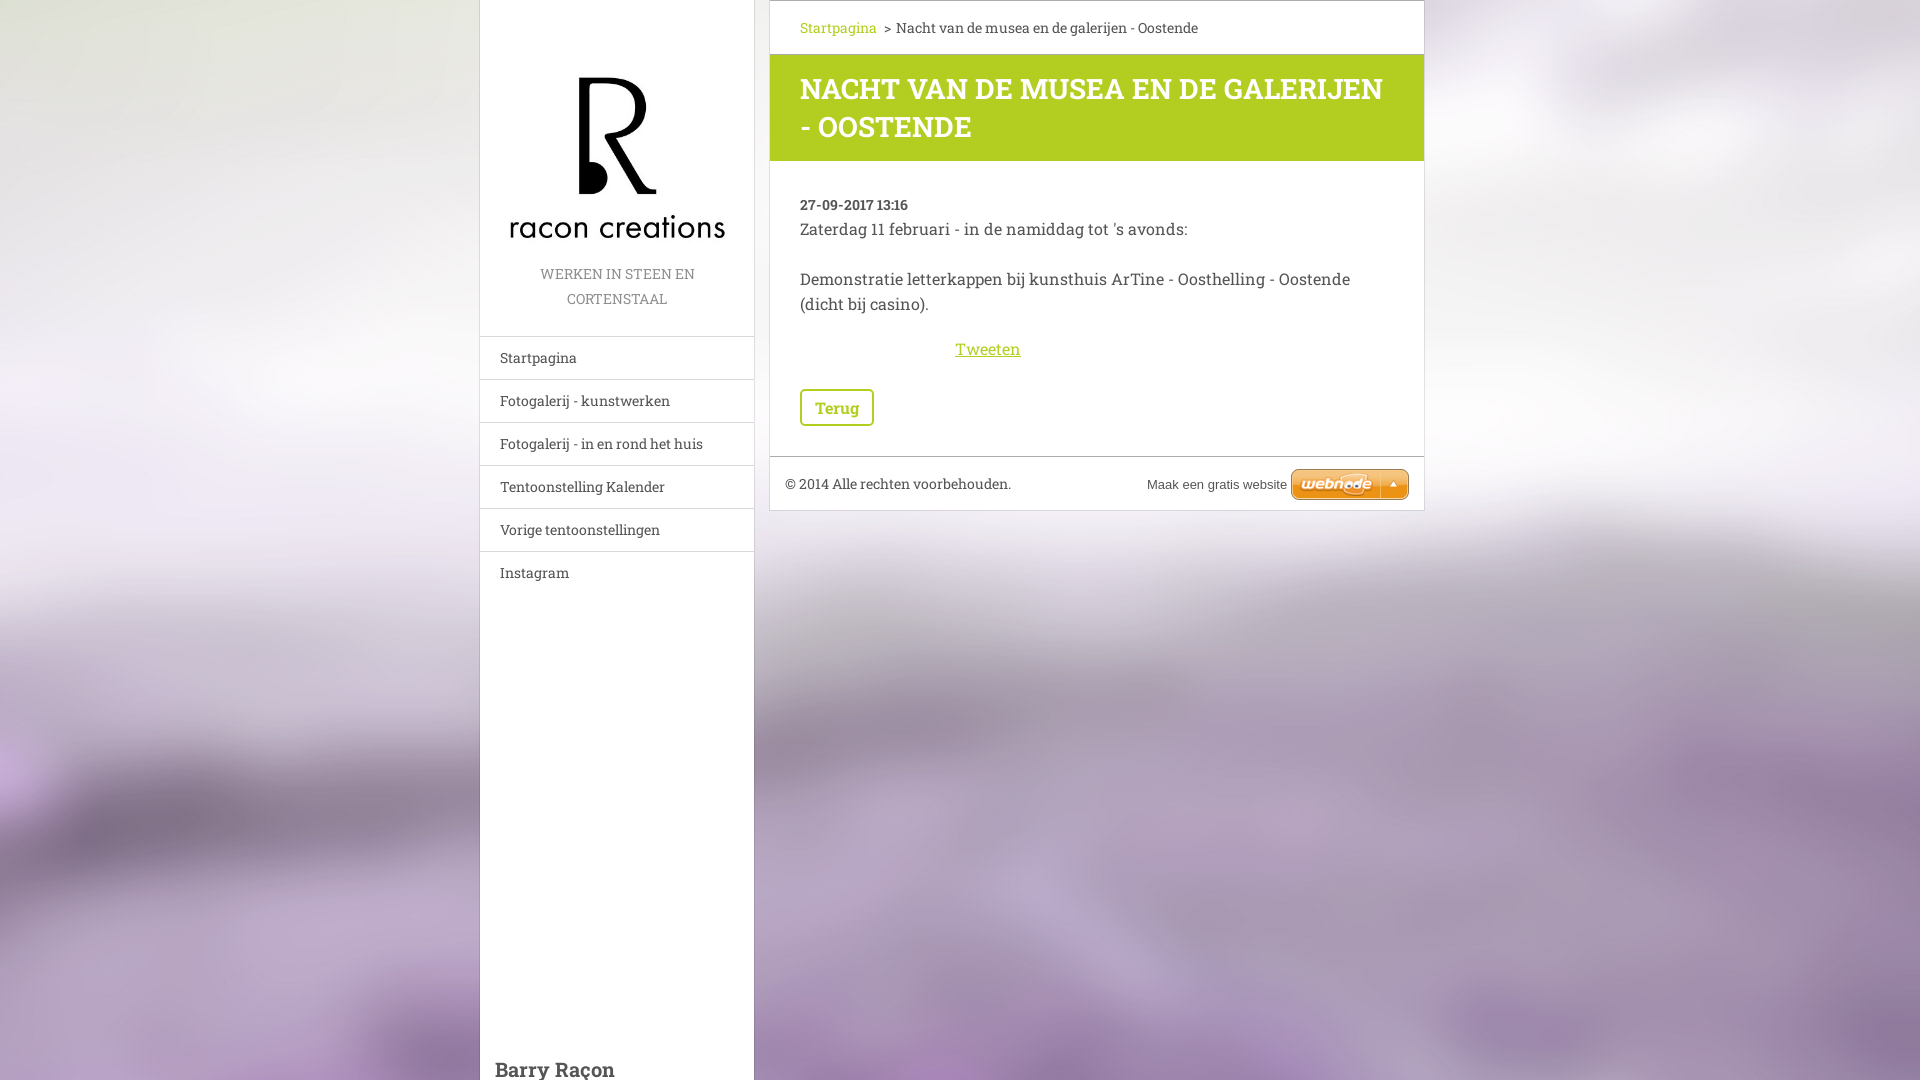 Image resolution: width=1920 pixels, height=1080 pixels. I want to click on Vorige tentoonstellingen, so click(617, 530).